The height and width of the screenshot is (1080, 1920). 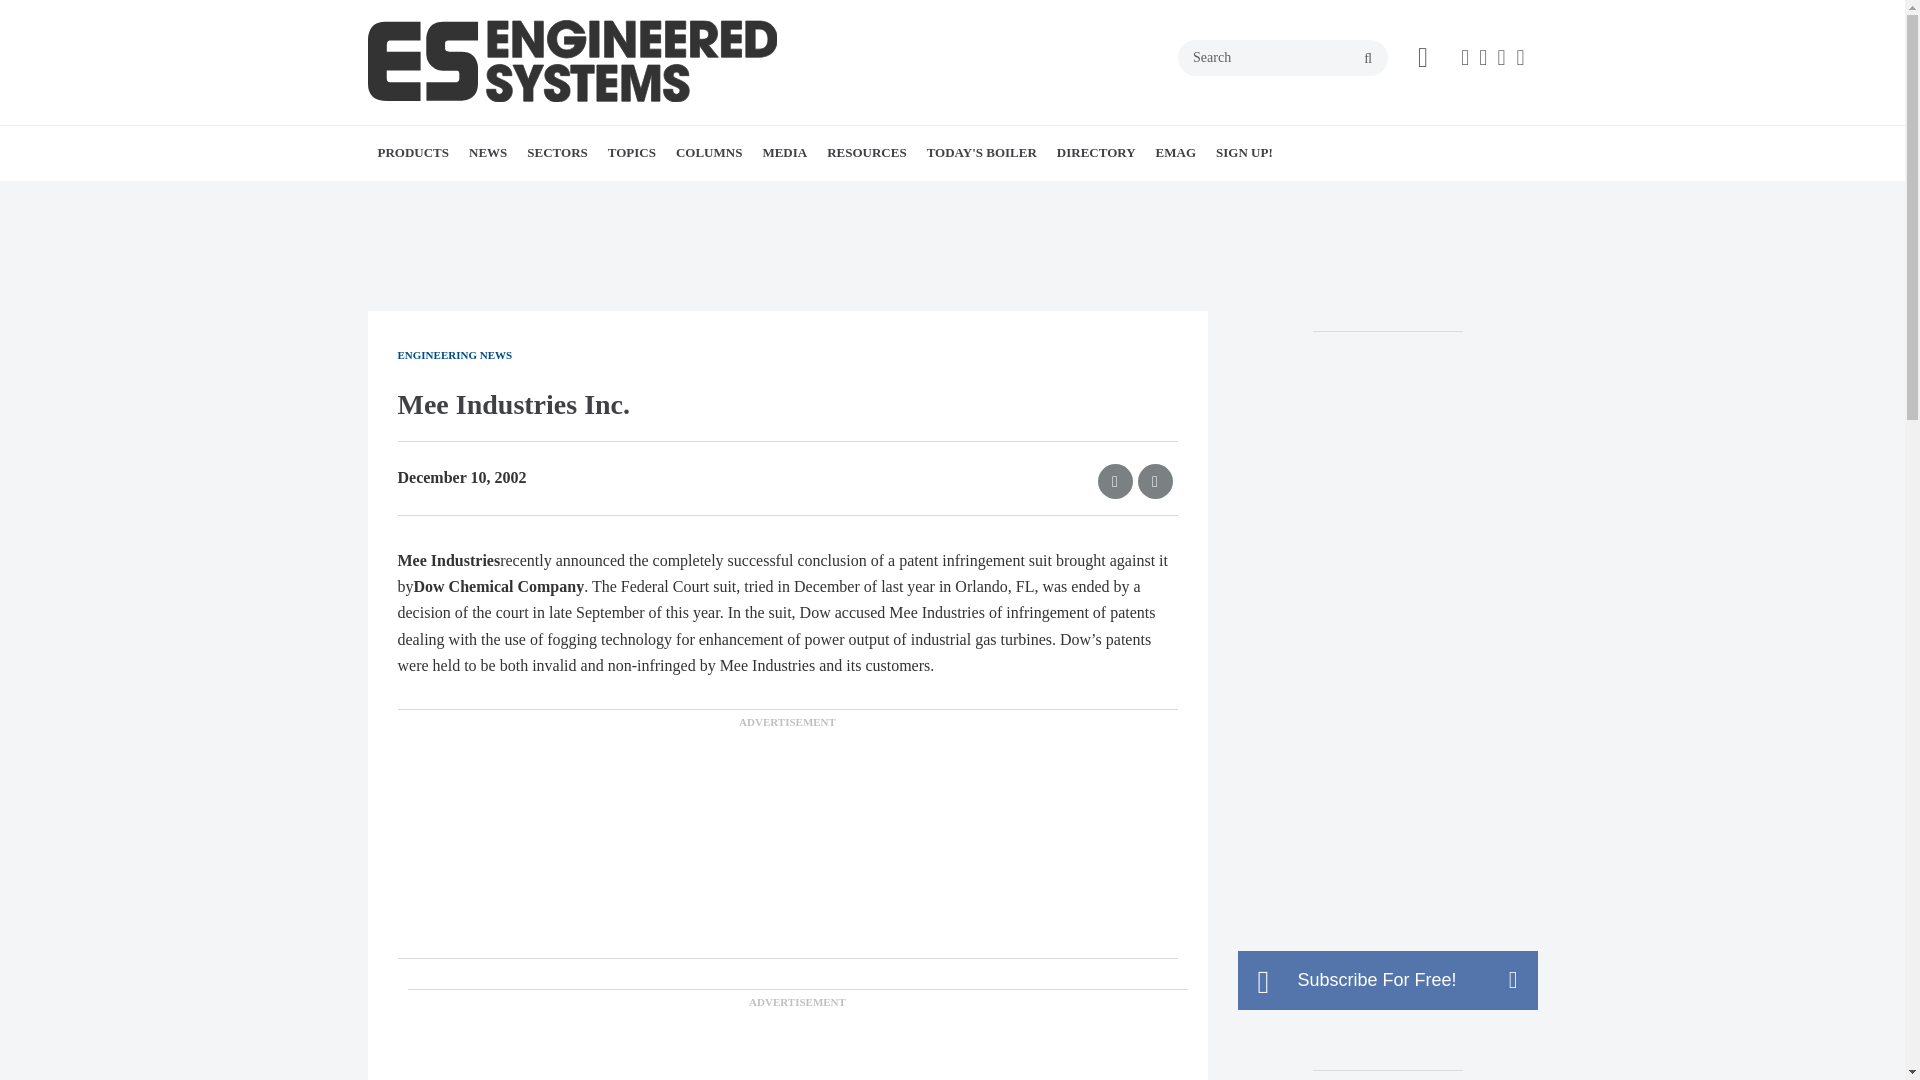 What do you see at coordinates (556, 153) in the screenshot?
I see `SECTORS` at bounding box center [556, 153].